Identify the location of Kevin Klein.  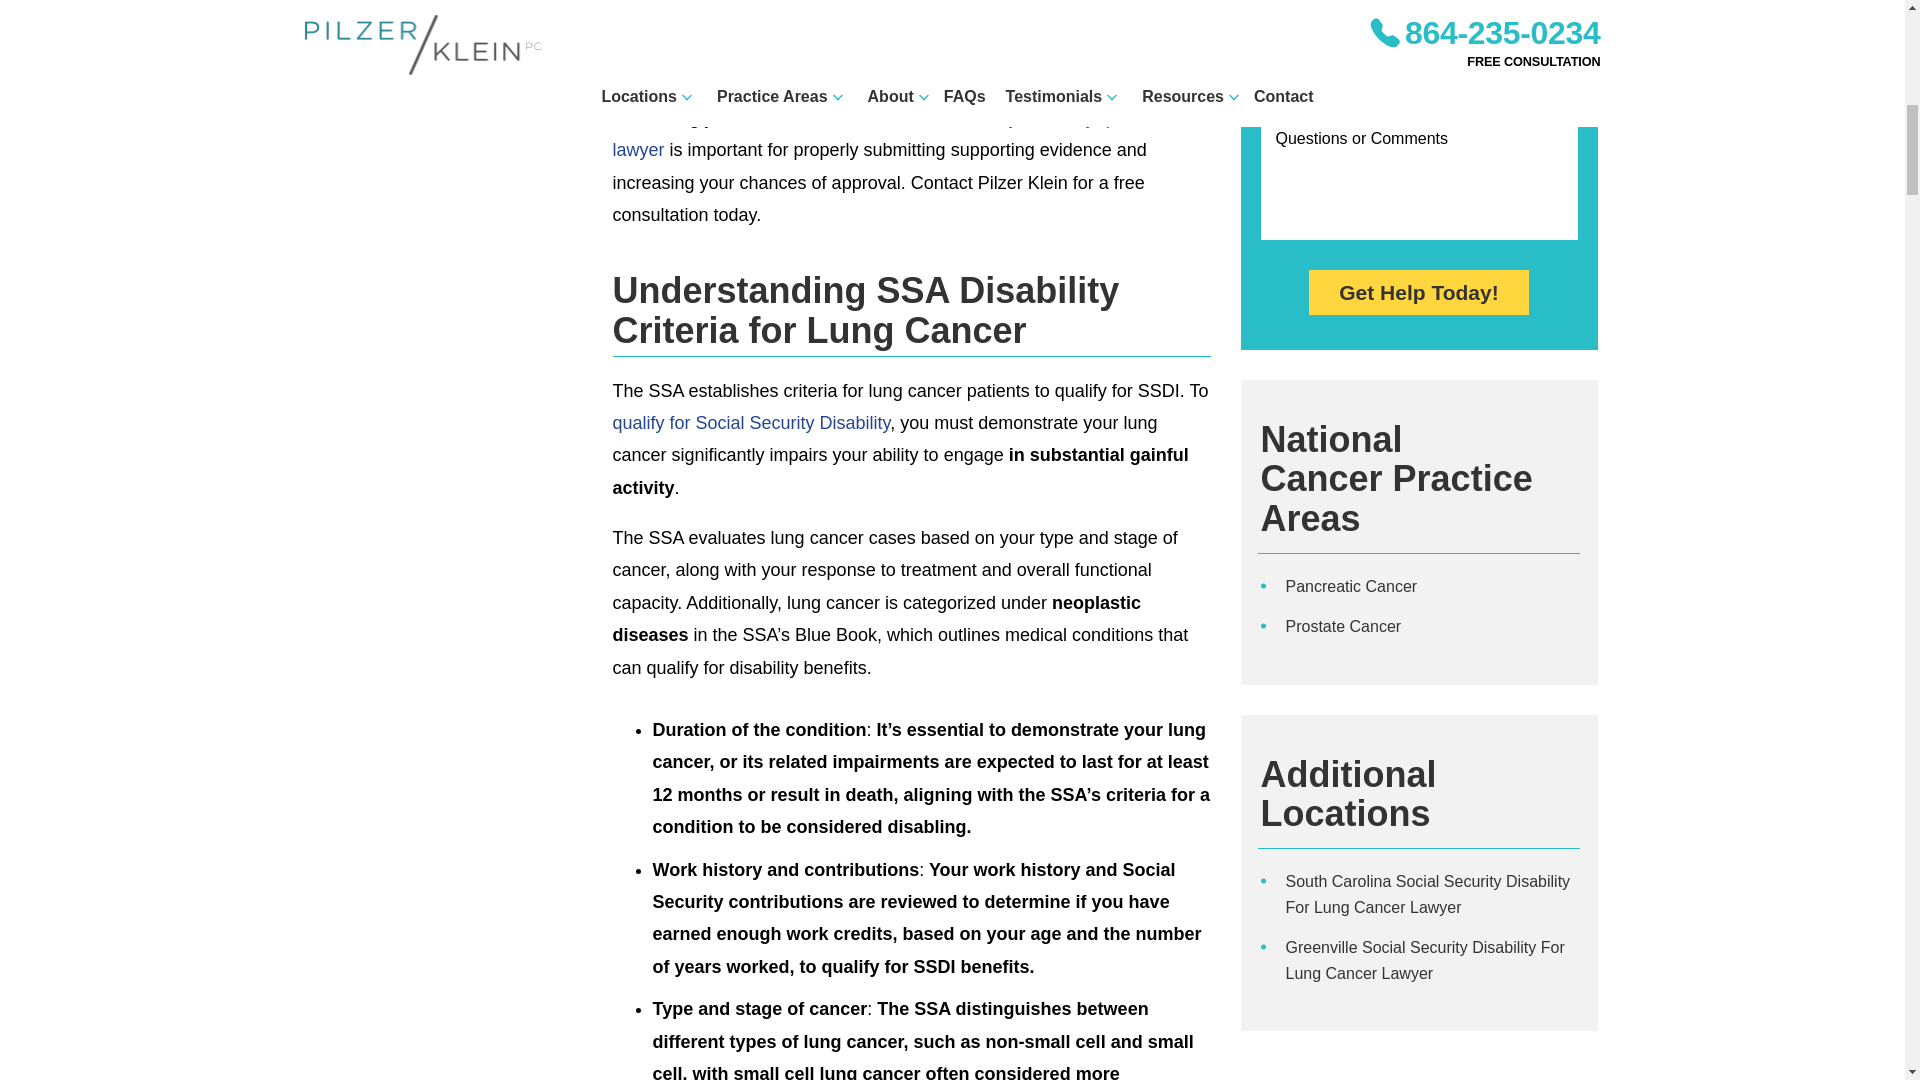
(344, 36).